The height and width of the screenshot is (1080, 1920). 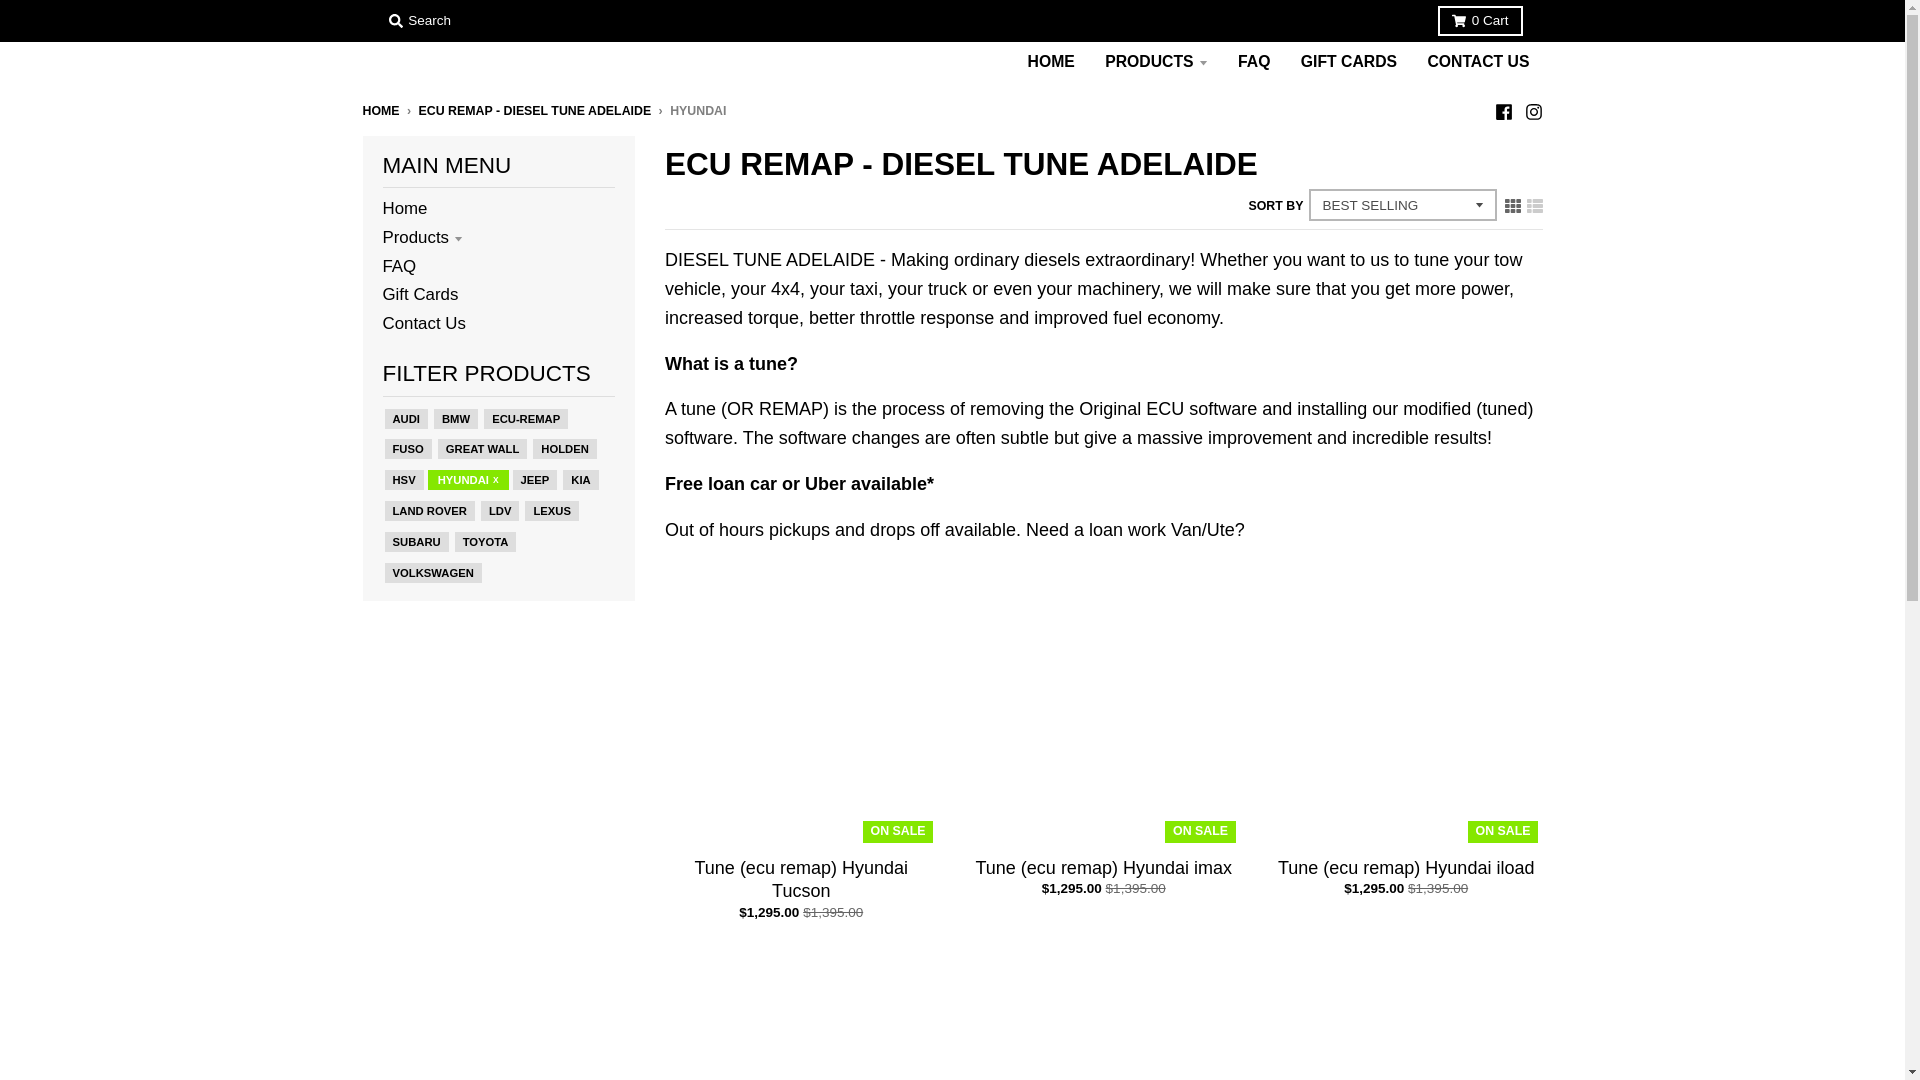 What do you see at coordinates (535, 110) in the screenshot?
I see `ECU REMAP - DIESEL TUNE ADELAIDE` at bounding box center [535, 110].